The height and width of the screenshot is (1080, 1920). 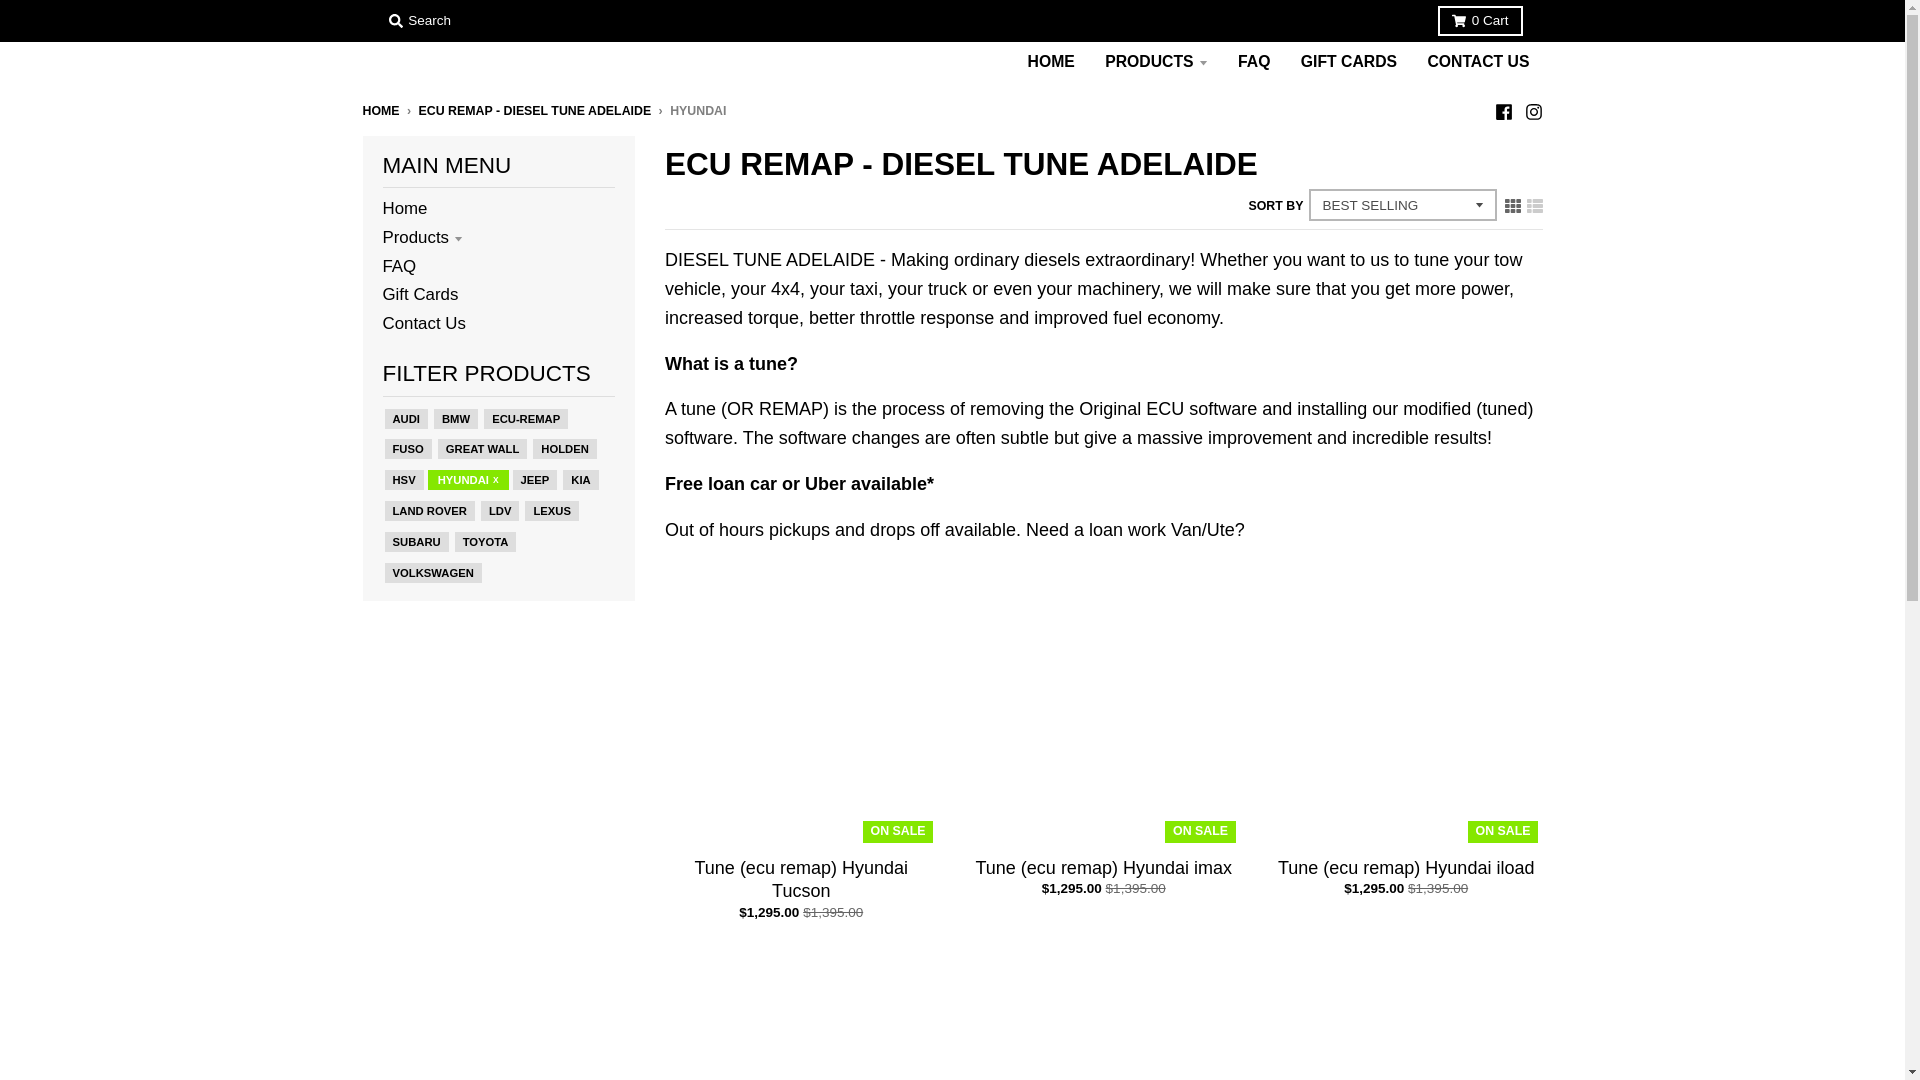 What do you see at coordinates (535, 110) in the screenshot?
I see `ECU REMAP - DIESEL TUNE ADELAIDE` at bounding box center [535, 110].